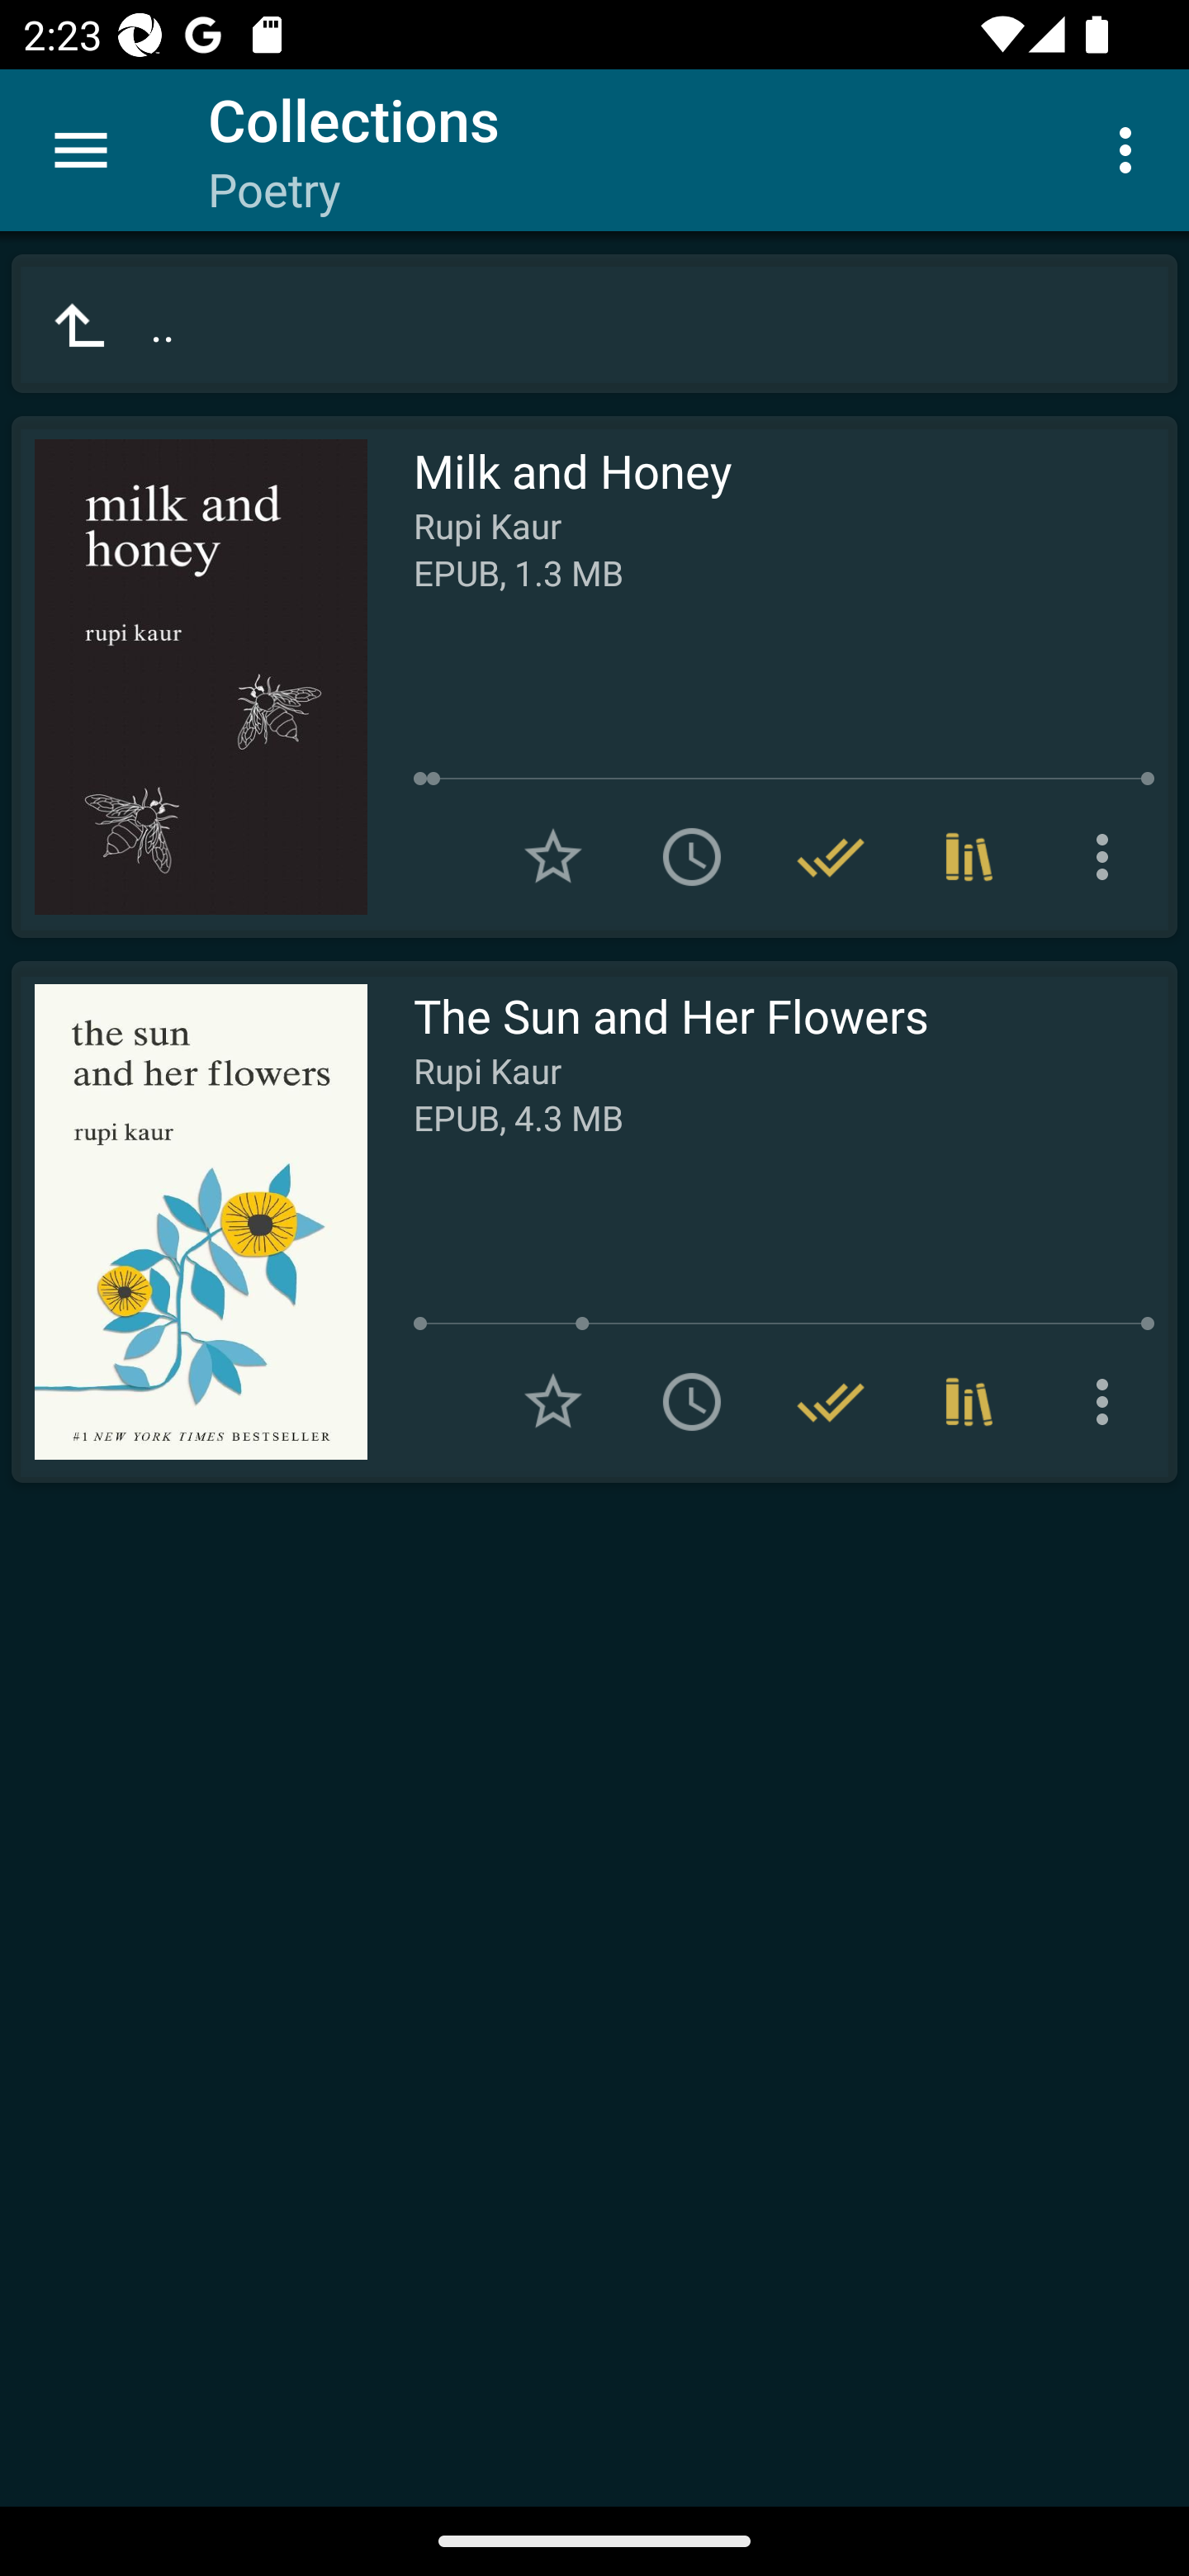 This screenshot has height=2576, width=1189. Describe the element at coordinates (553, 1401) in the screenshot. I see `Add to Favorites` at that location.